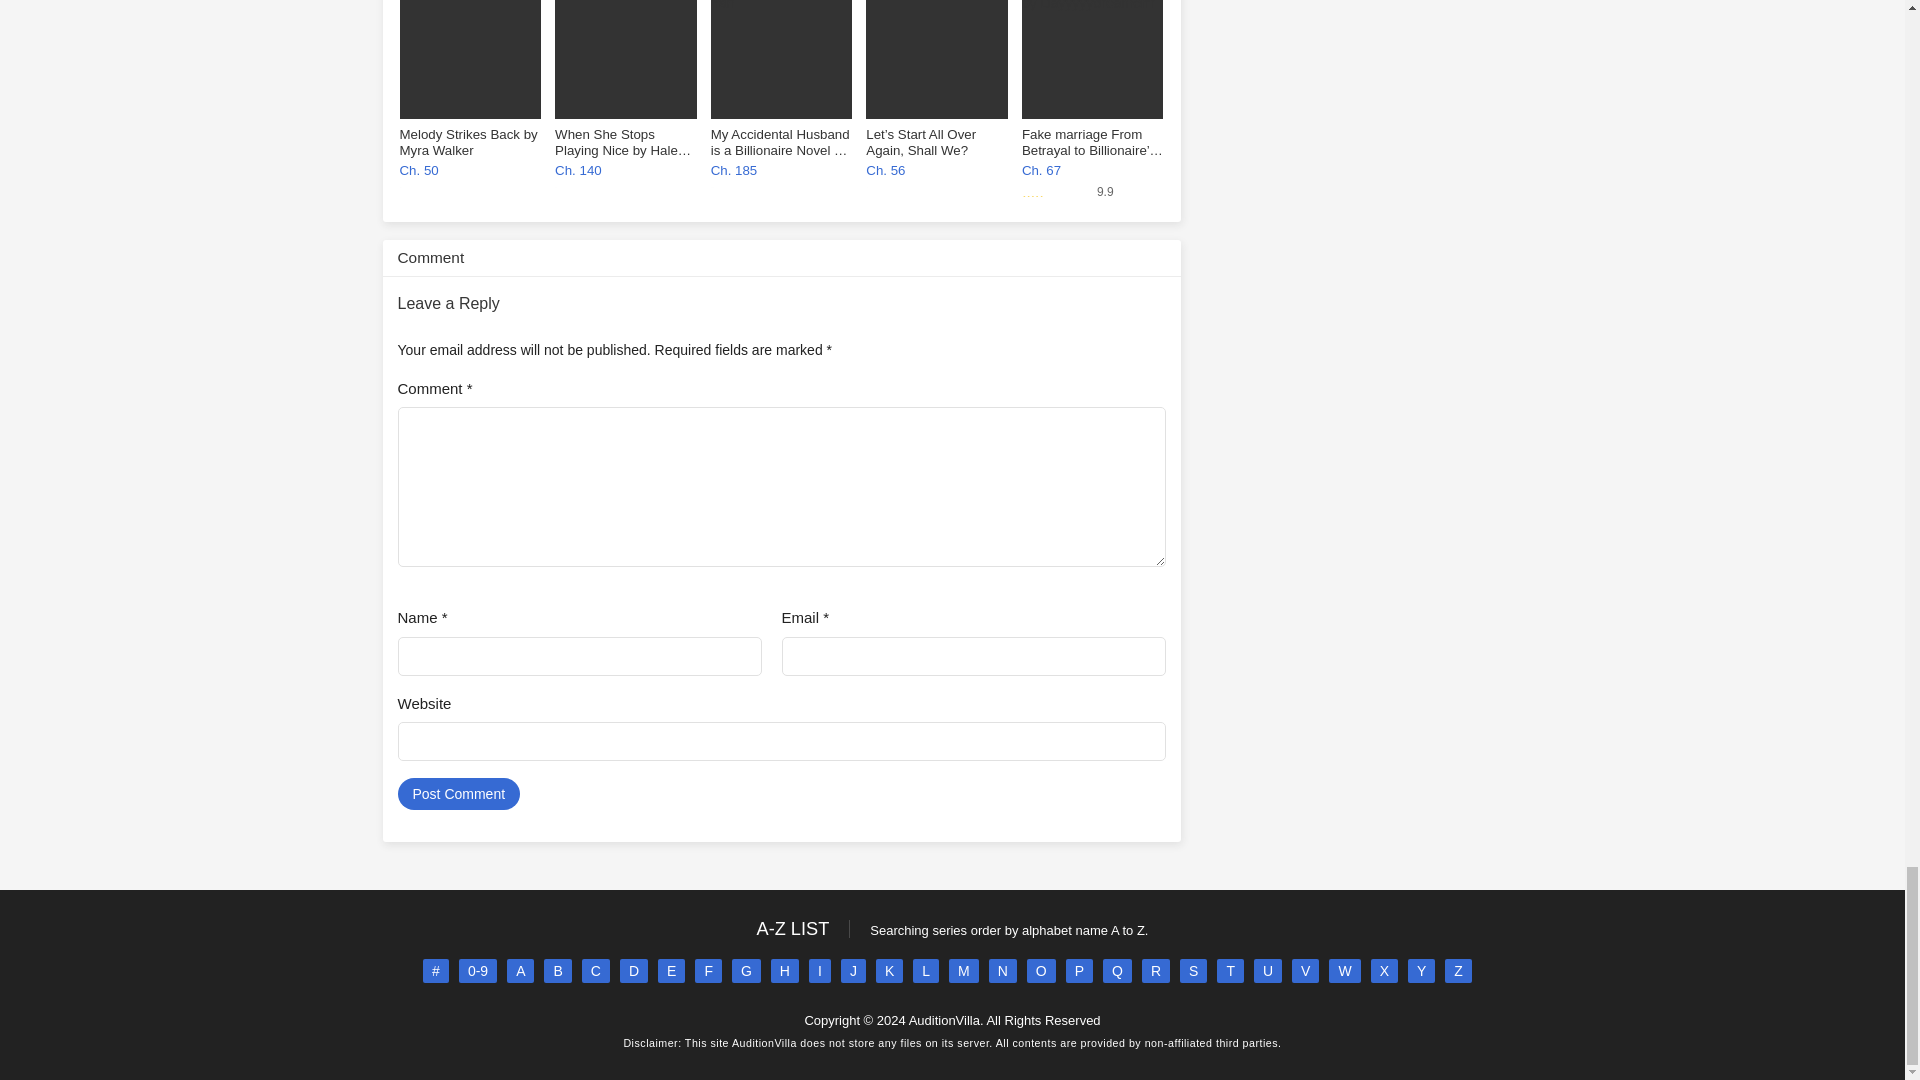  What do you see at coordinates (625, 66) in the screenshot?
I see `When She Stops Playing Nice by Hale Saxon` at bounding box center [625, 66].